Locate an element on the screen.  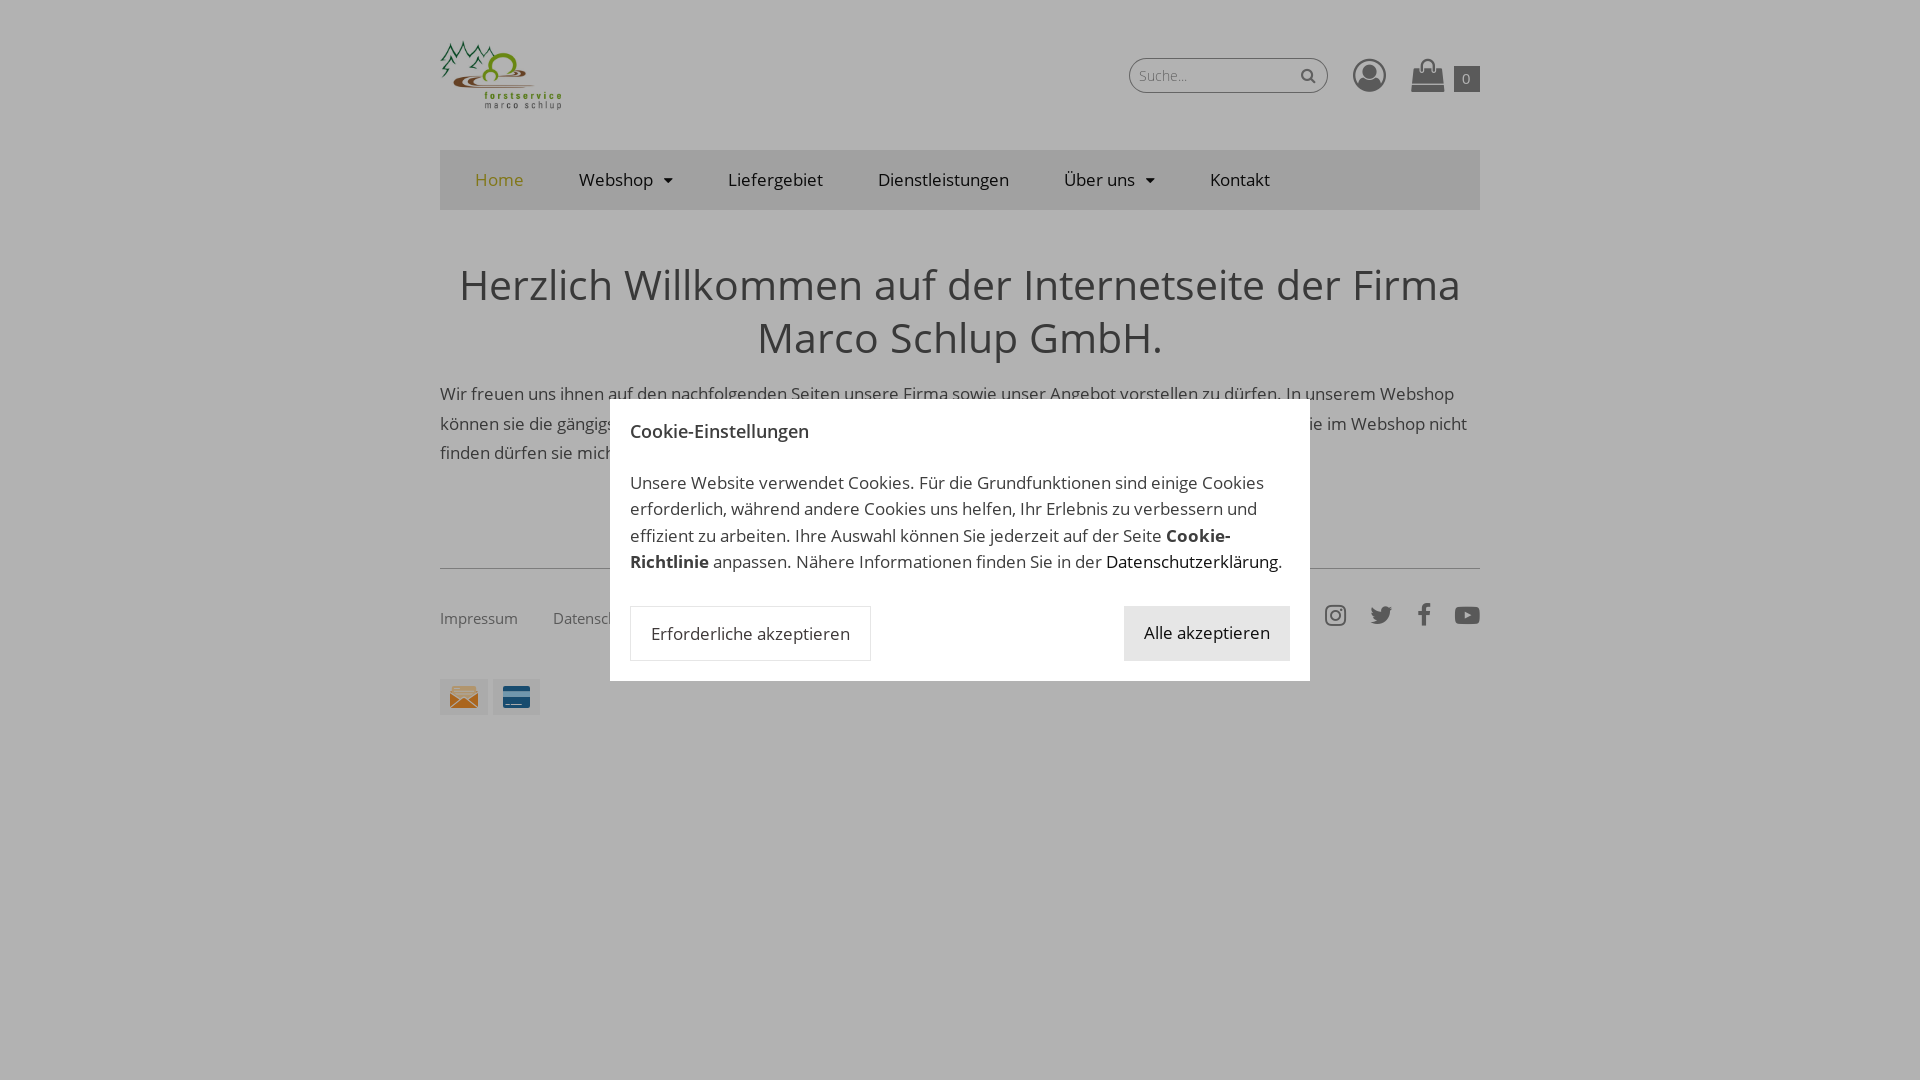
Liefergebiet is located at coordinates (776, 180).